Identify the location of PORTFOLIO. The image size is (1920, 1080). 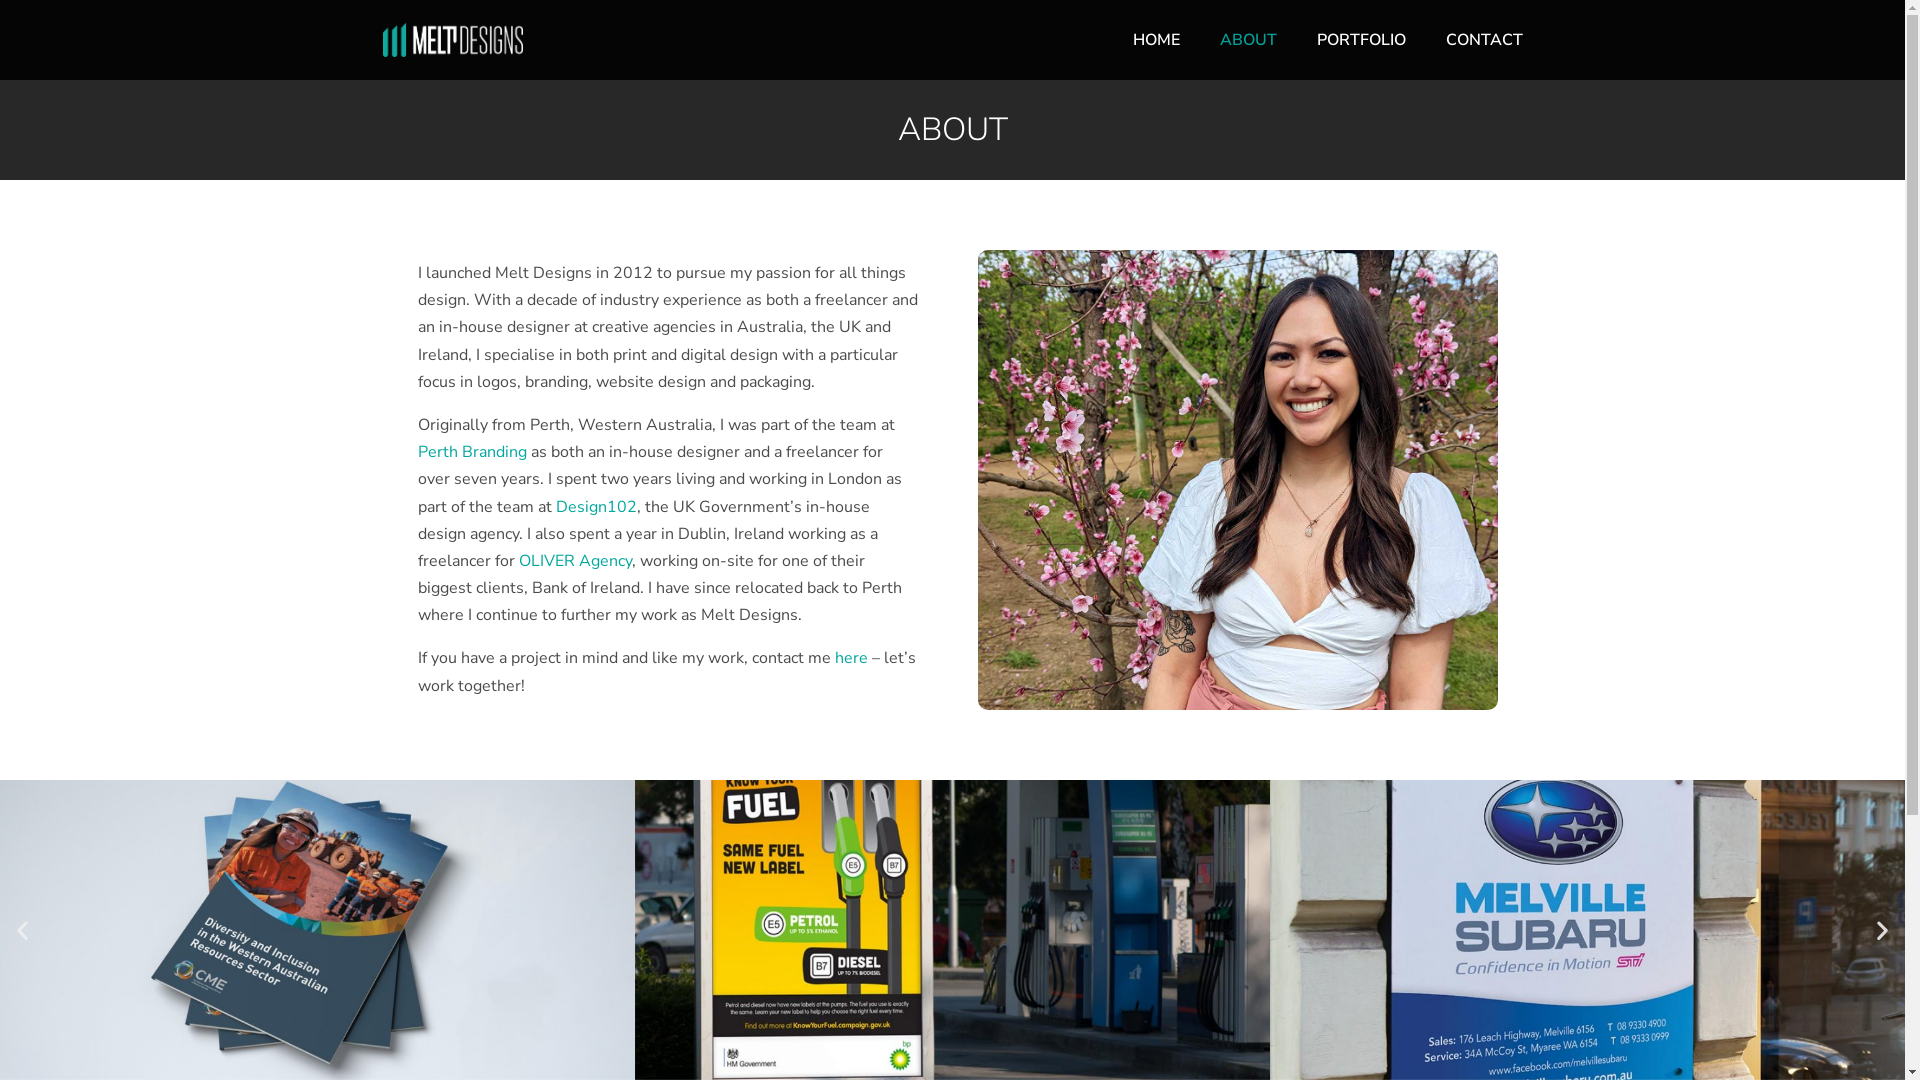
(1360, 40).